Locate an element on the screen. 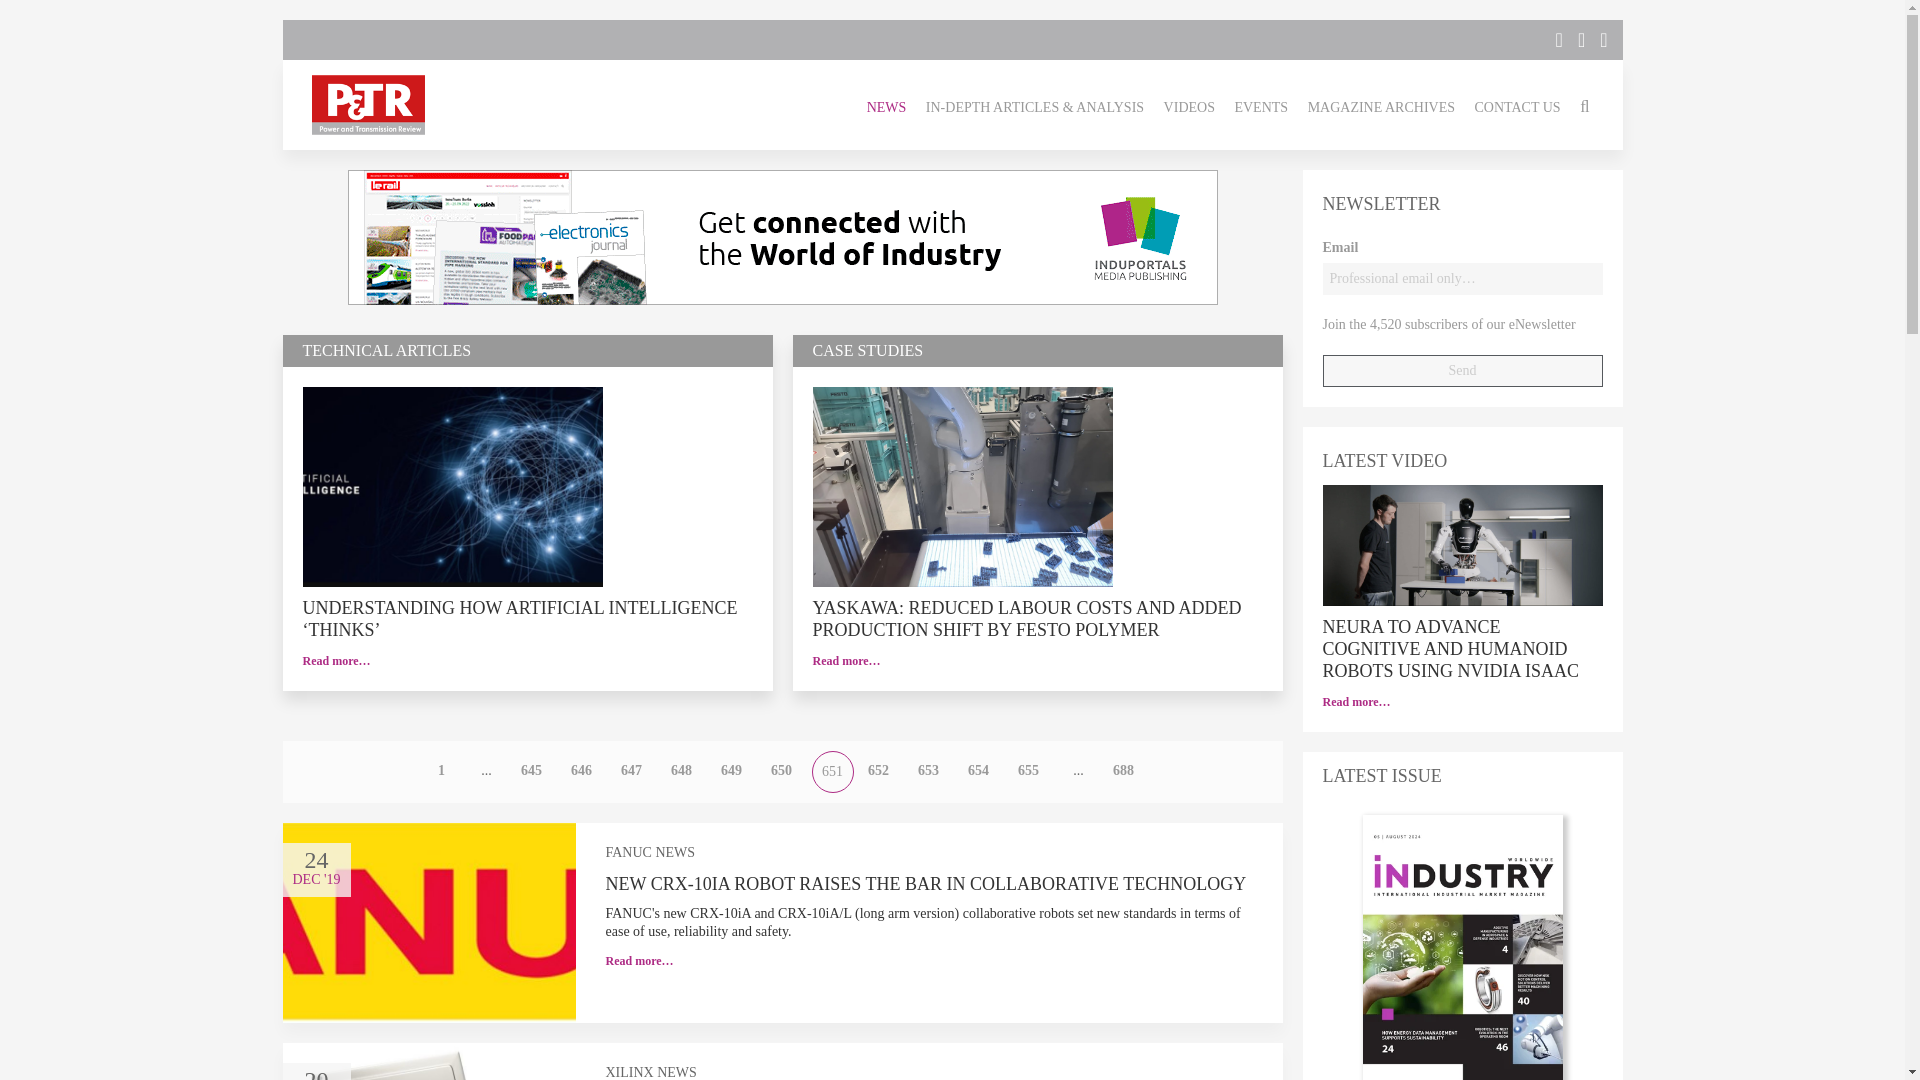 Image resolution: width=1920 pixels, height=1080 pixels. MAGAZINE ARCHIVES is located at coordinates (1381, 104).